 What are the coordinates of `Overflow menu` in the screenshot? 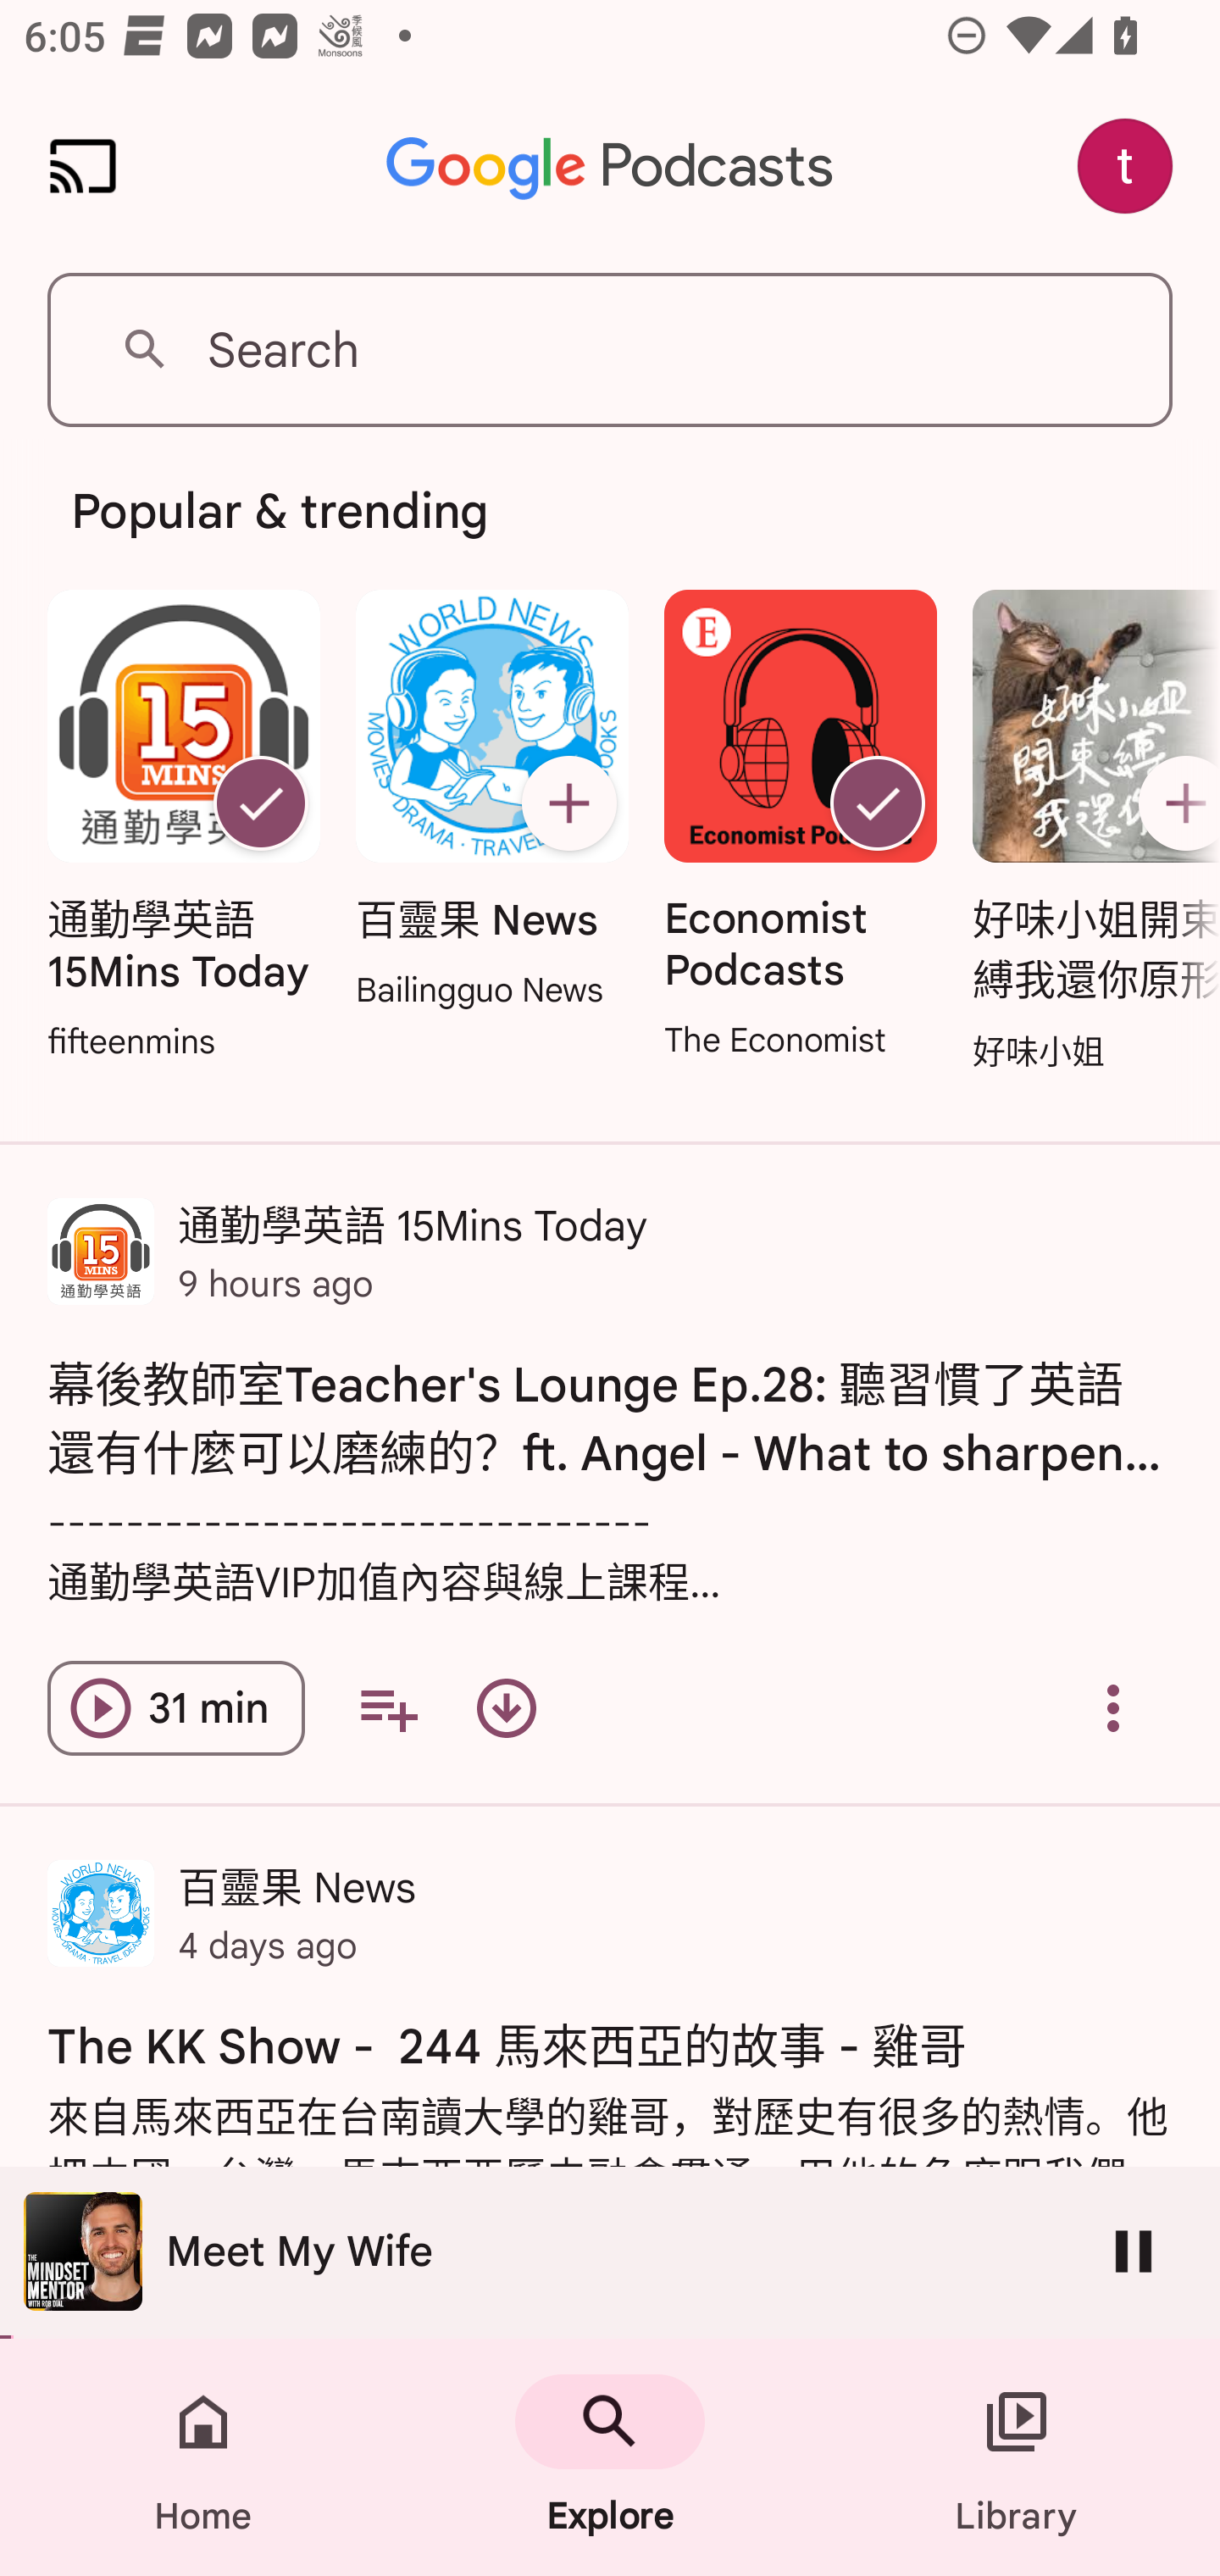 It's located at (1113, 1708).